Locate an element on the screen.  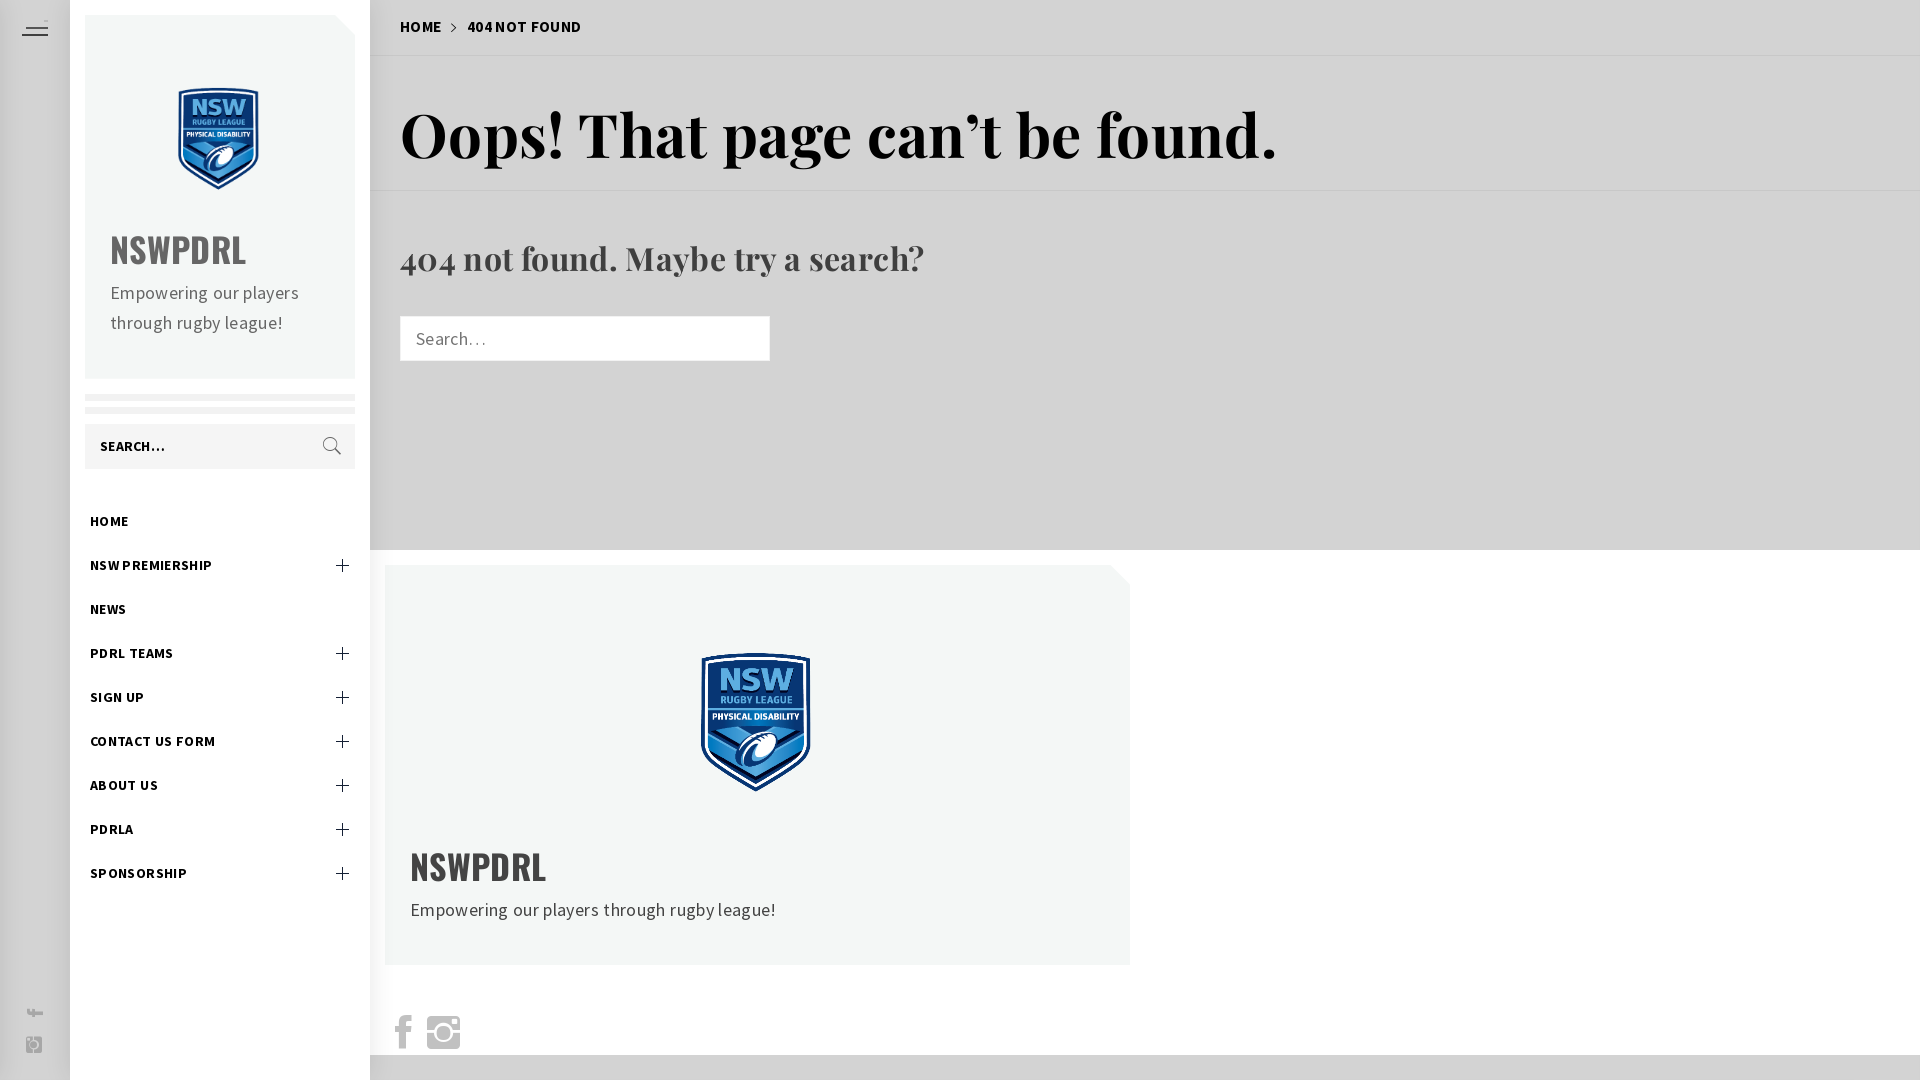
404 NOT FOUND is located at coordinates (516, 26).